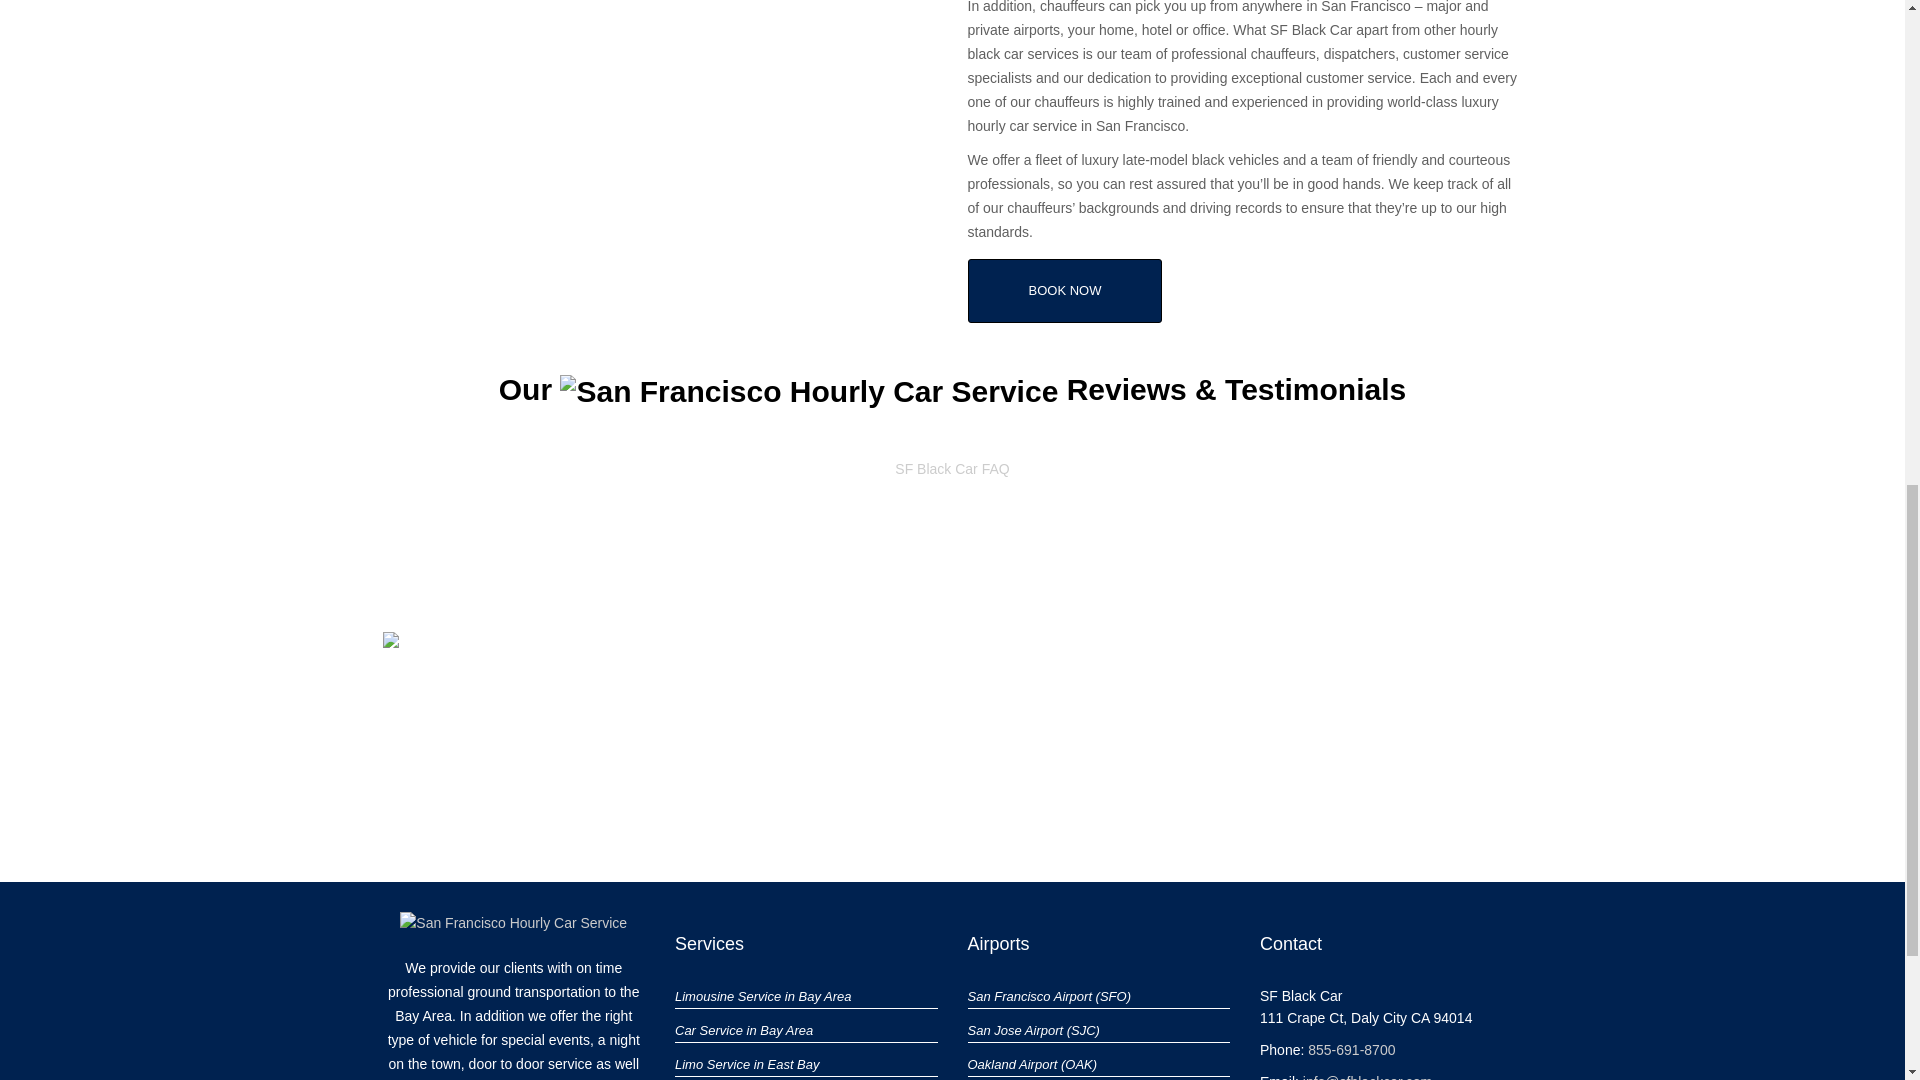  Describe the element at coordinates (744, 1030) in the screenshot. I see `Car Service in Bay Area` at that location.